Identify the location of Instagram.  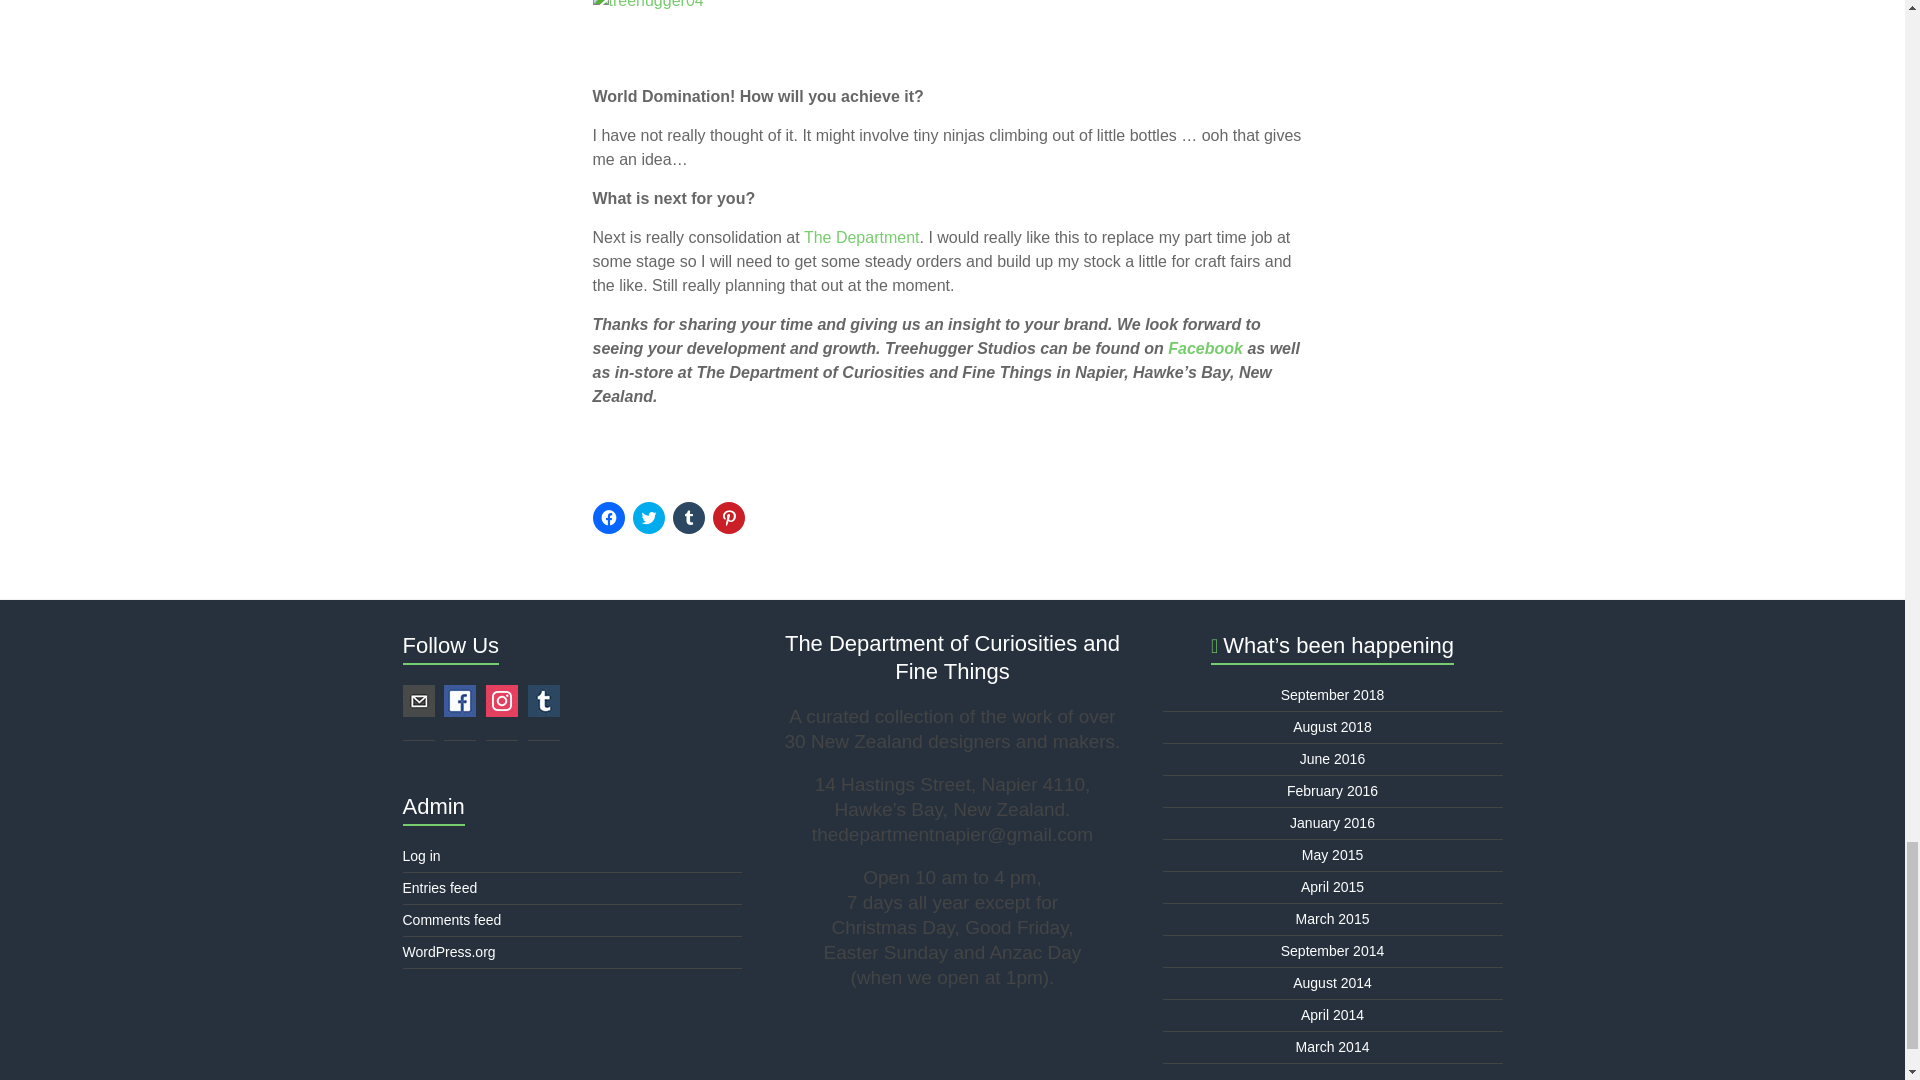
(502, 700).